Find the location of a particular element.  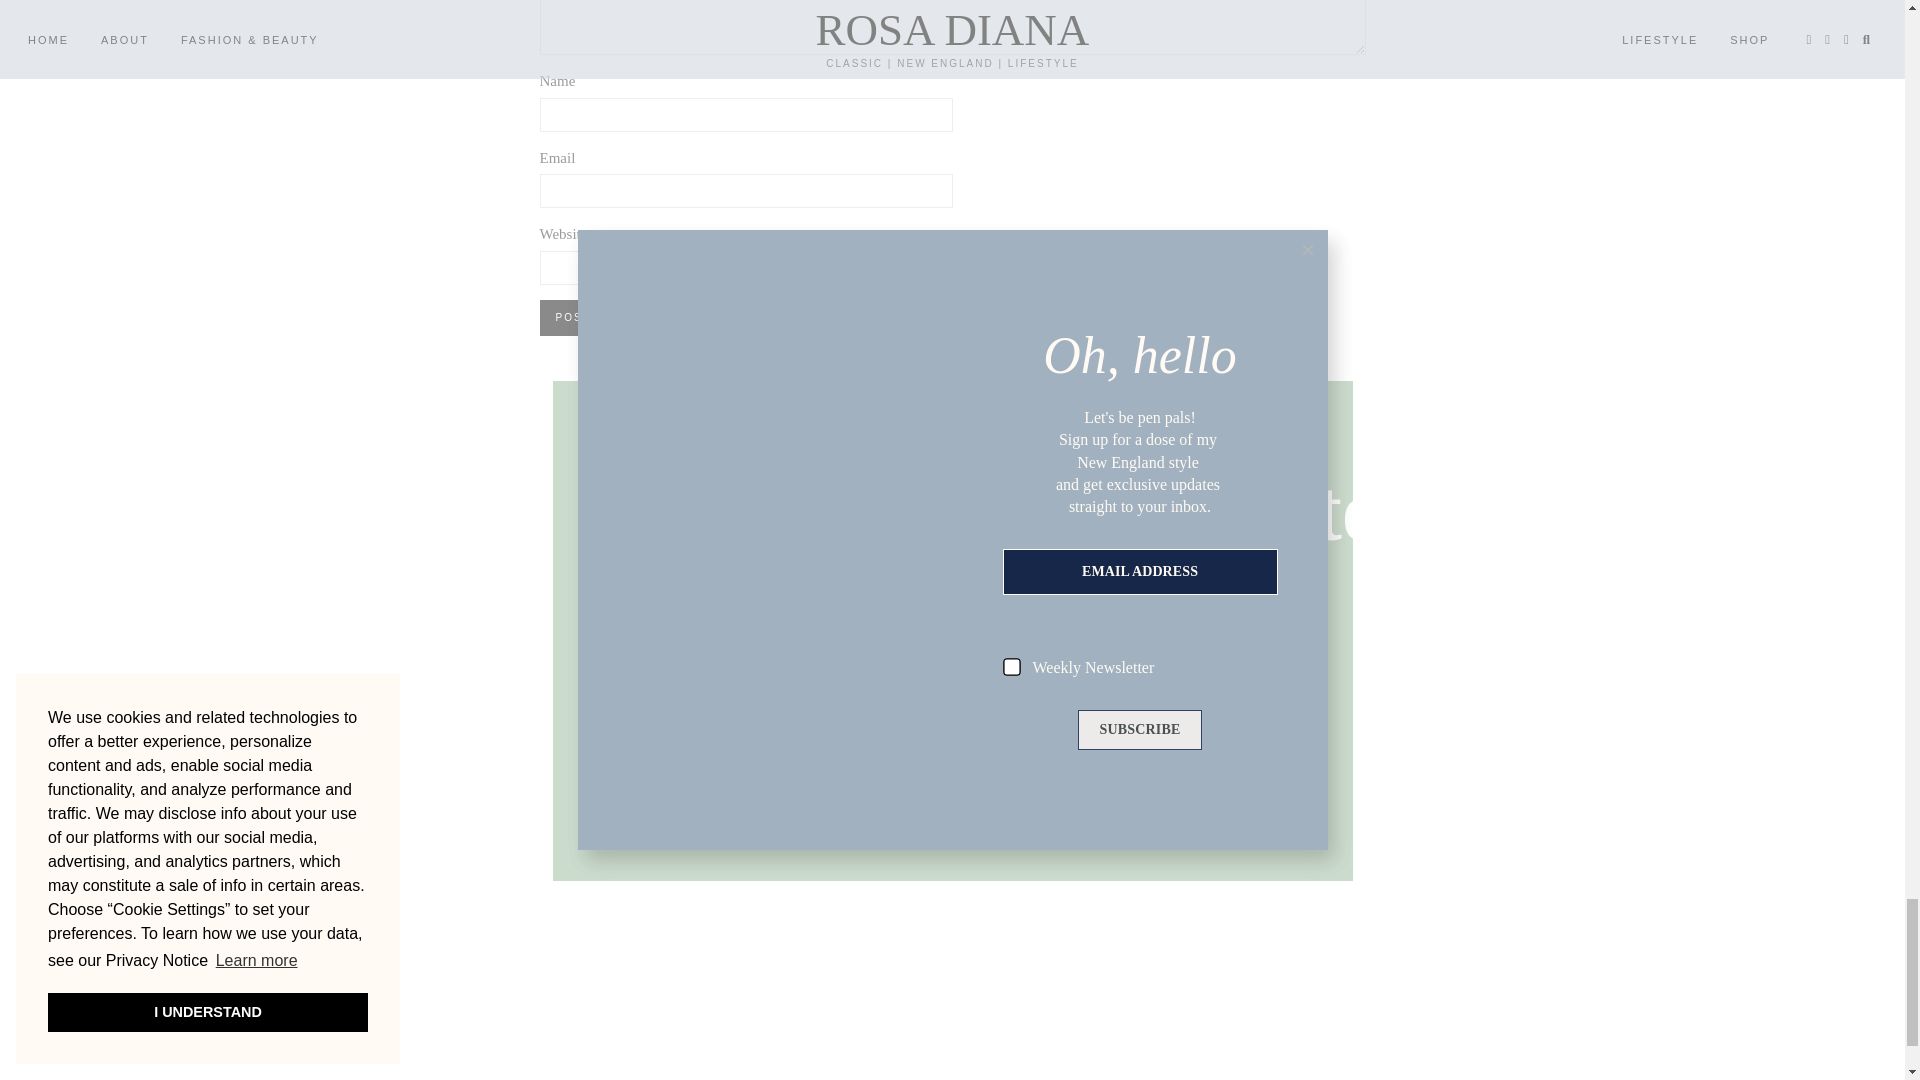

Post Comment is located at coordinates (608, 318).